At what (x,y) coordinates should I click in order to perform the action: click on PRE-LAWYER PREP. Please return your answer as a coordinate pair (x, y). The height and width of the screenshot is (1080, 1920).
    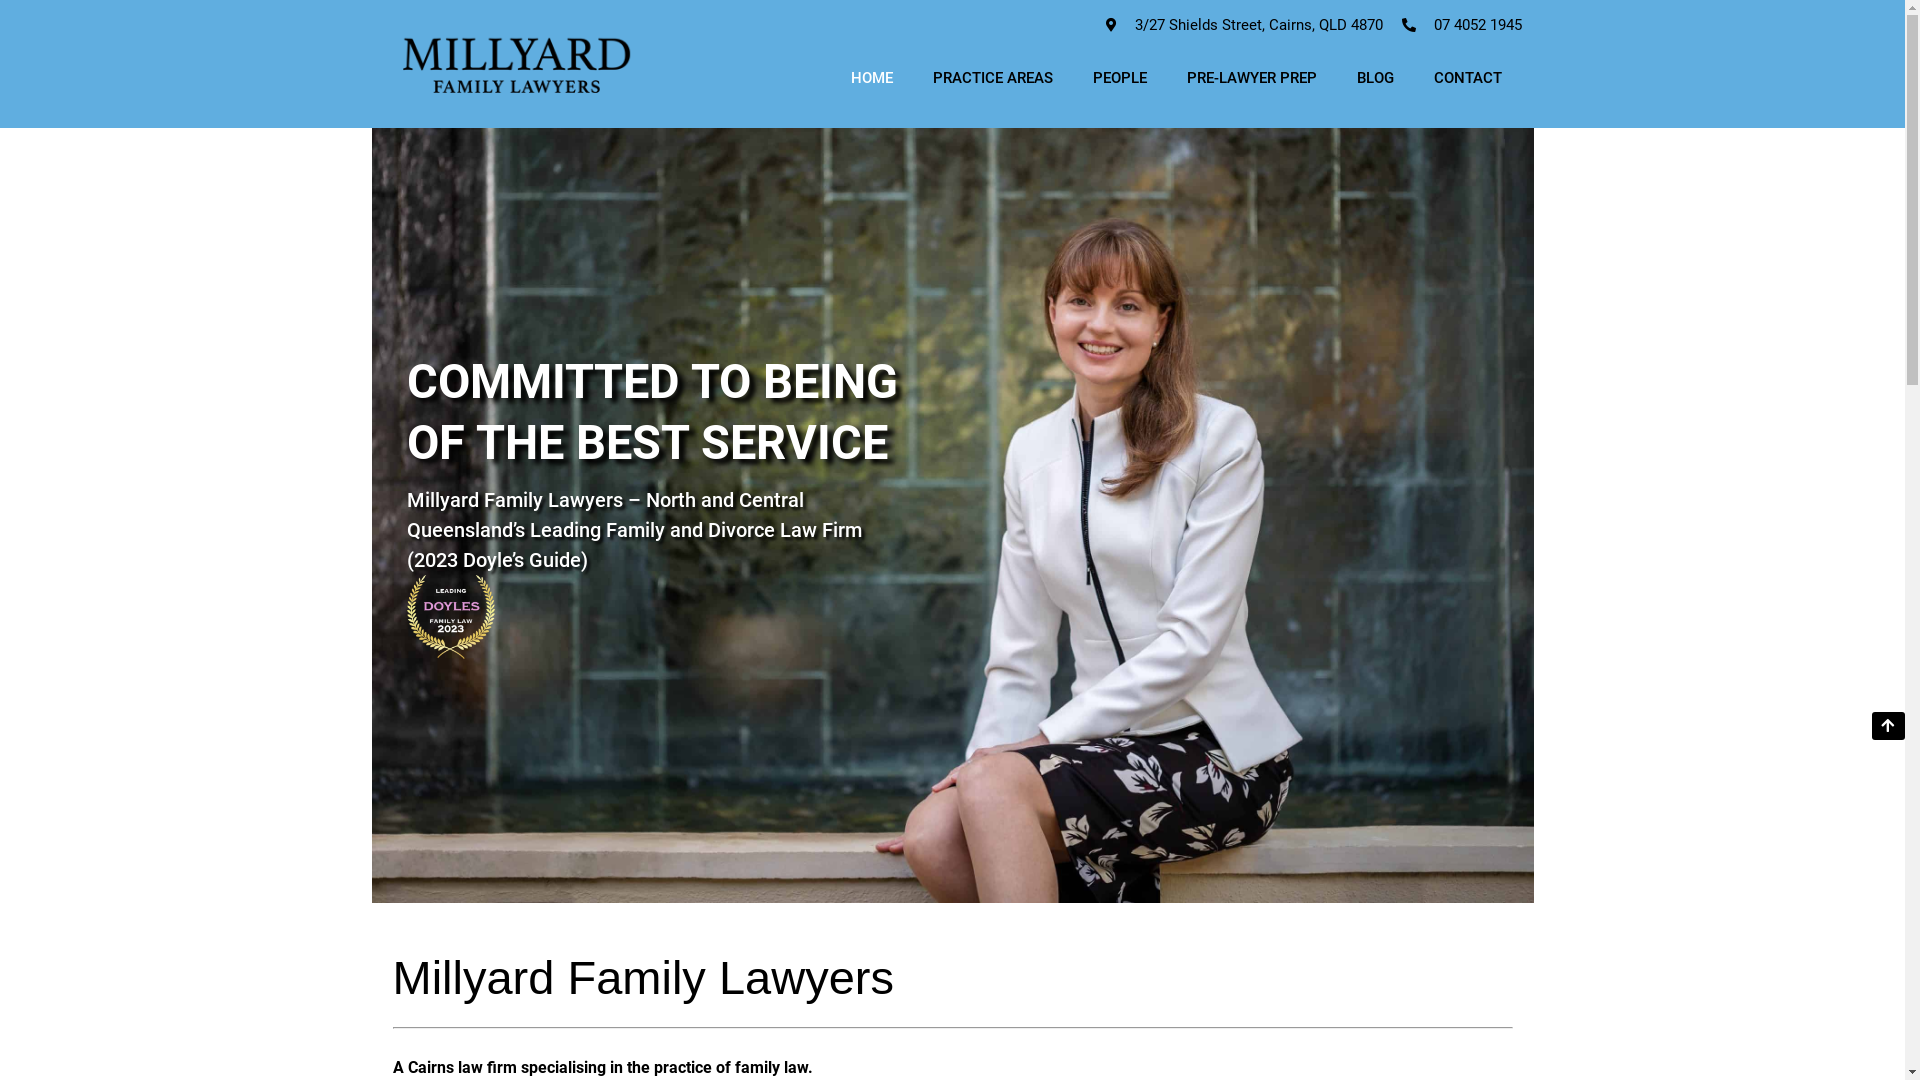
    Looking at the image, I should click on (1252, 78).